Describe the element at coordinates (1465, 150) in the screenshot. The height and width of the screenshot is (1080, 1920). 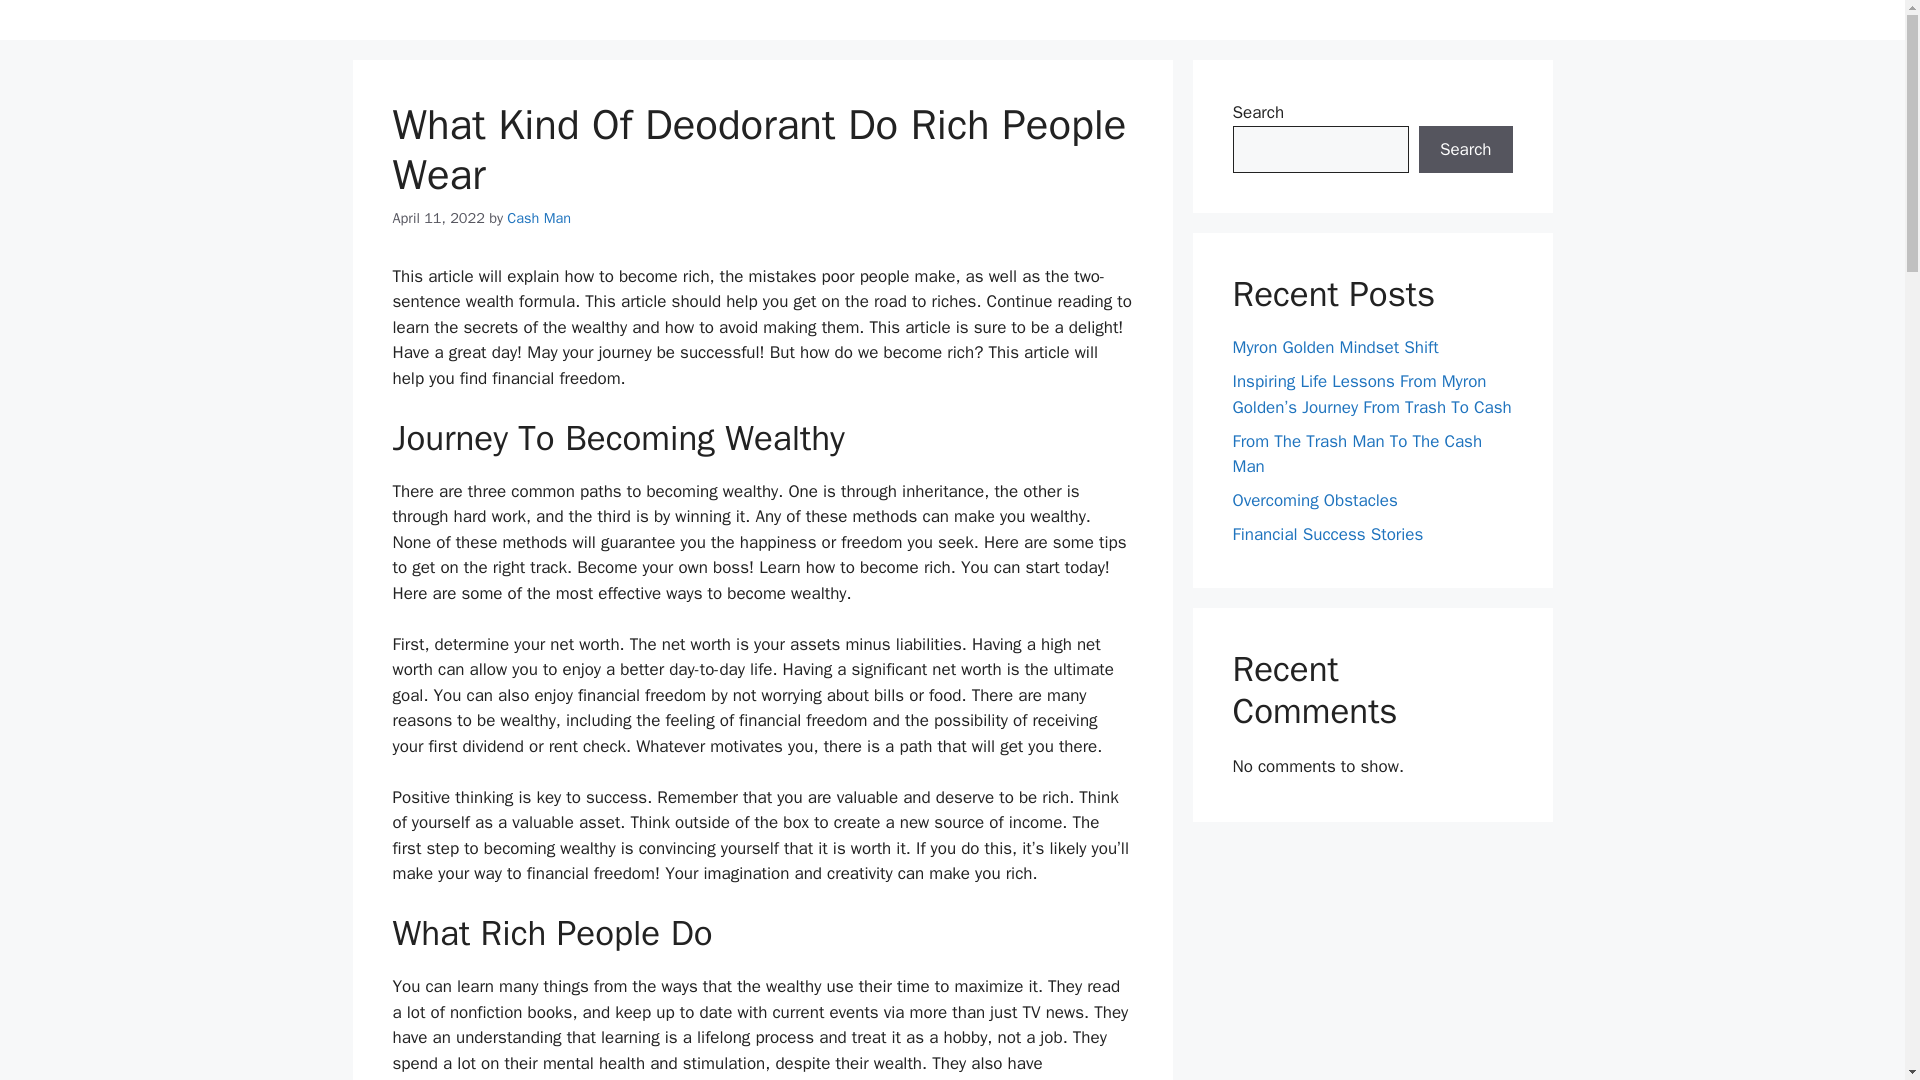
I see `Search` at that location.